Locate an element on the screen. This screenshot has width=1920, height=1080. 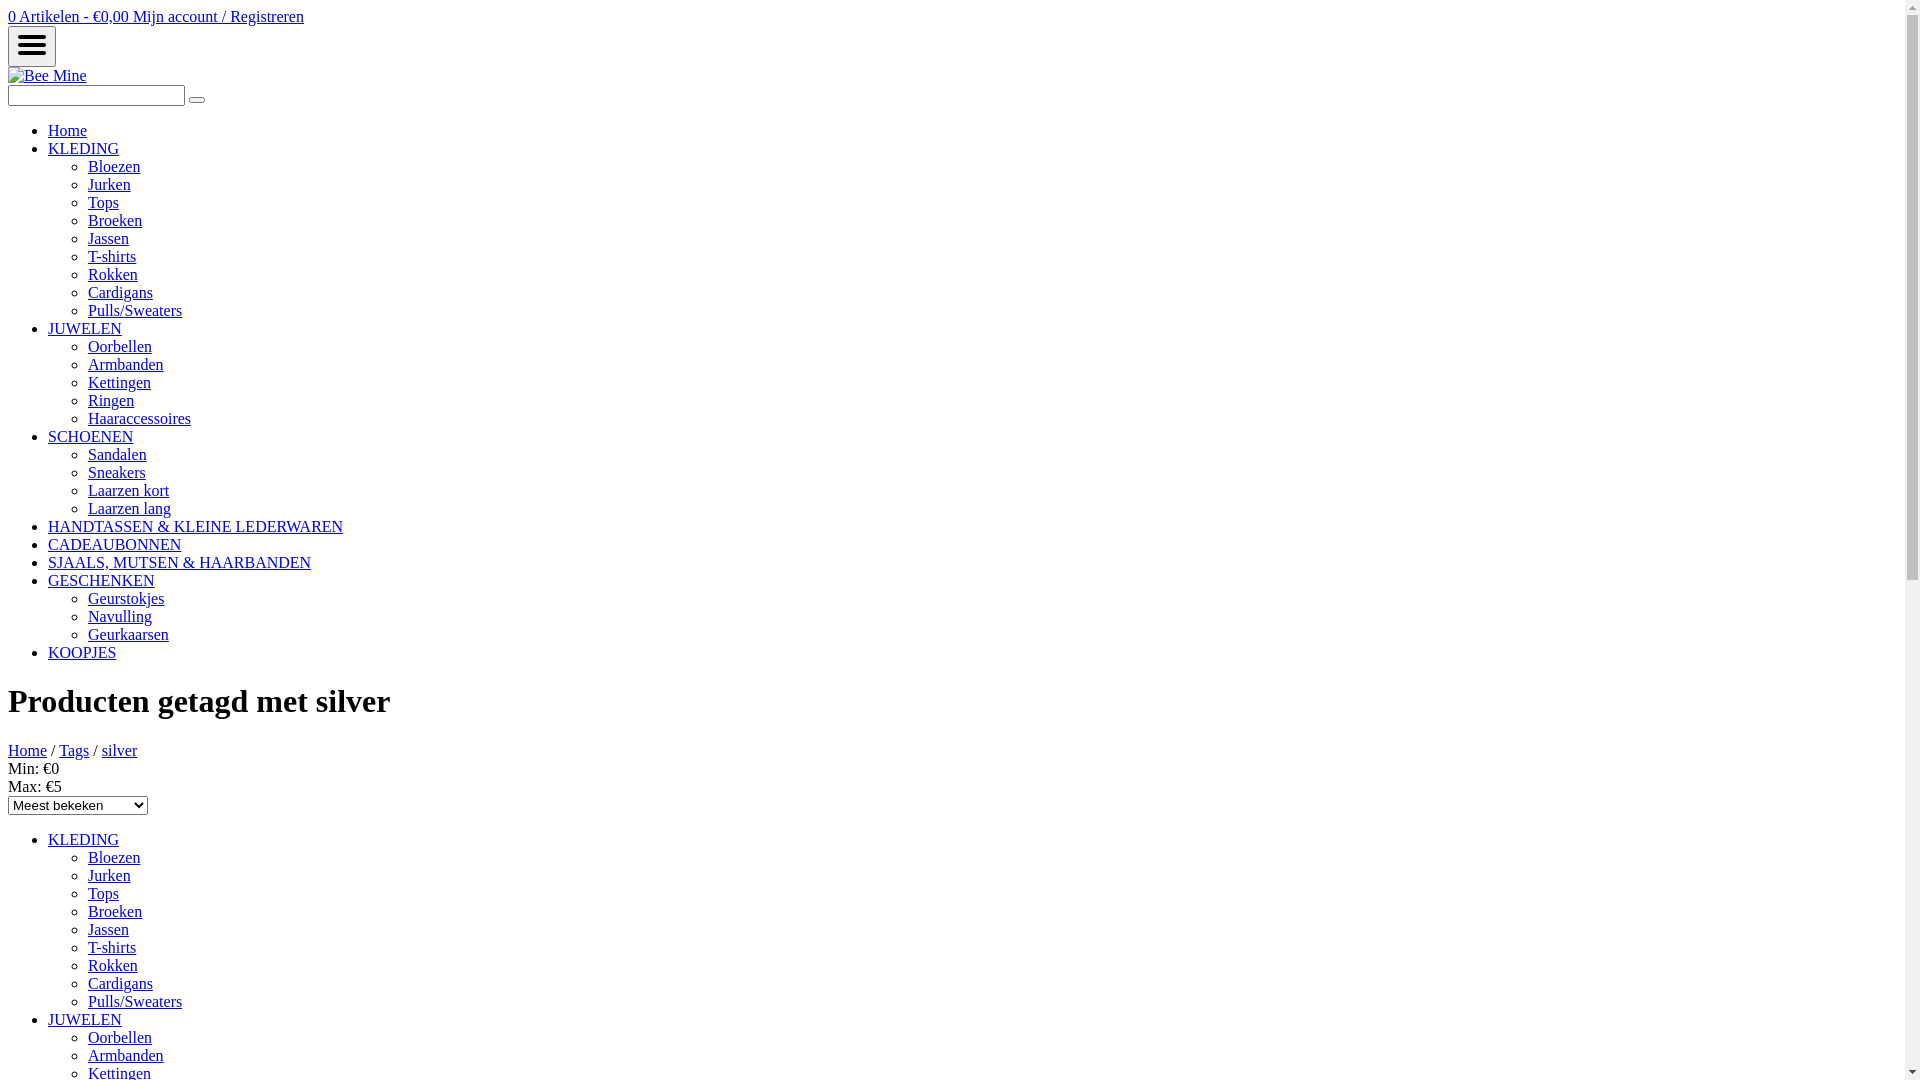
Navulling is located at coordinates (120, 616).